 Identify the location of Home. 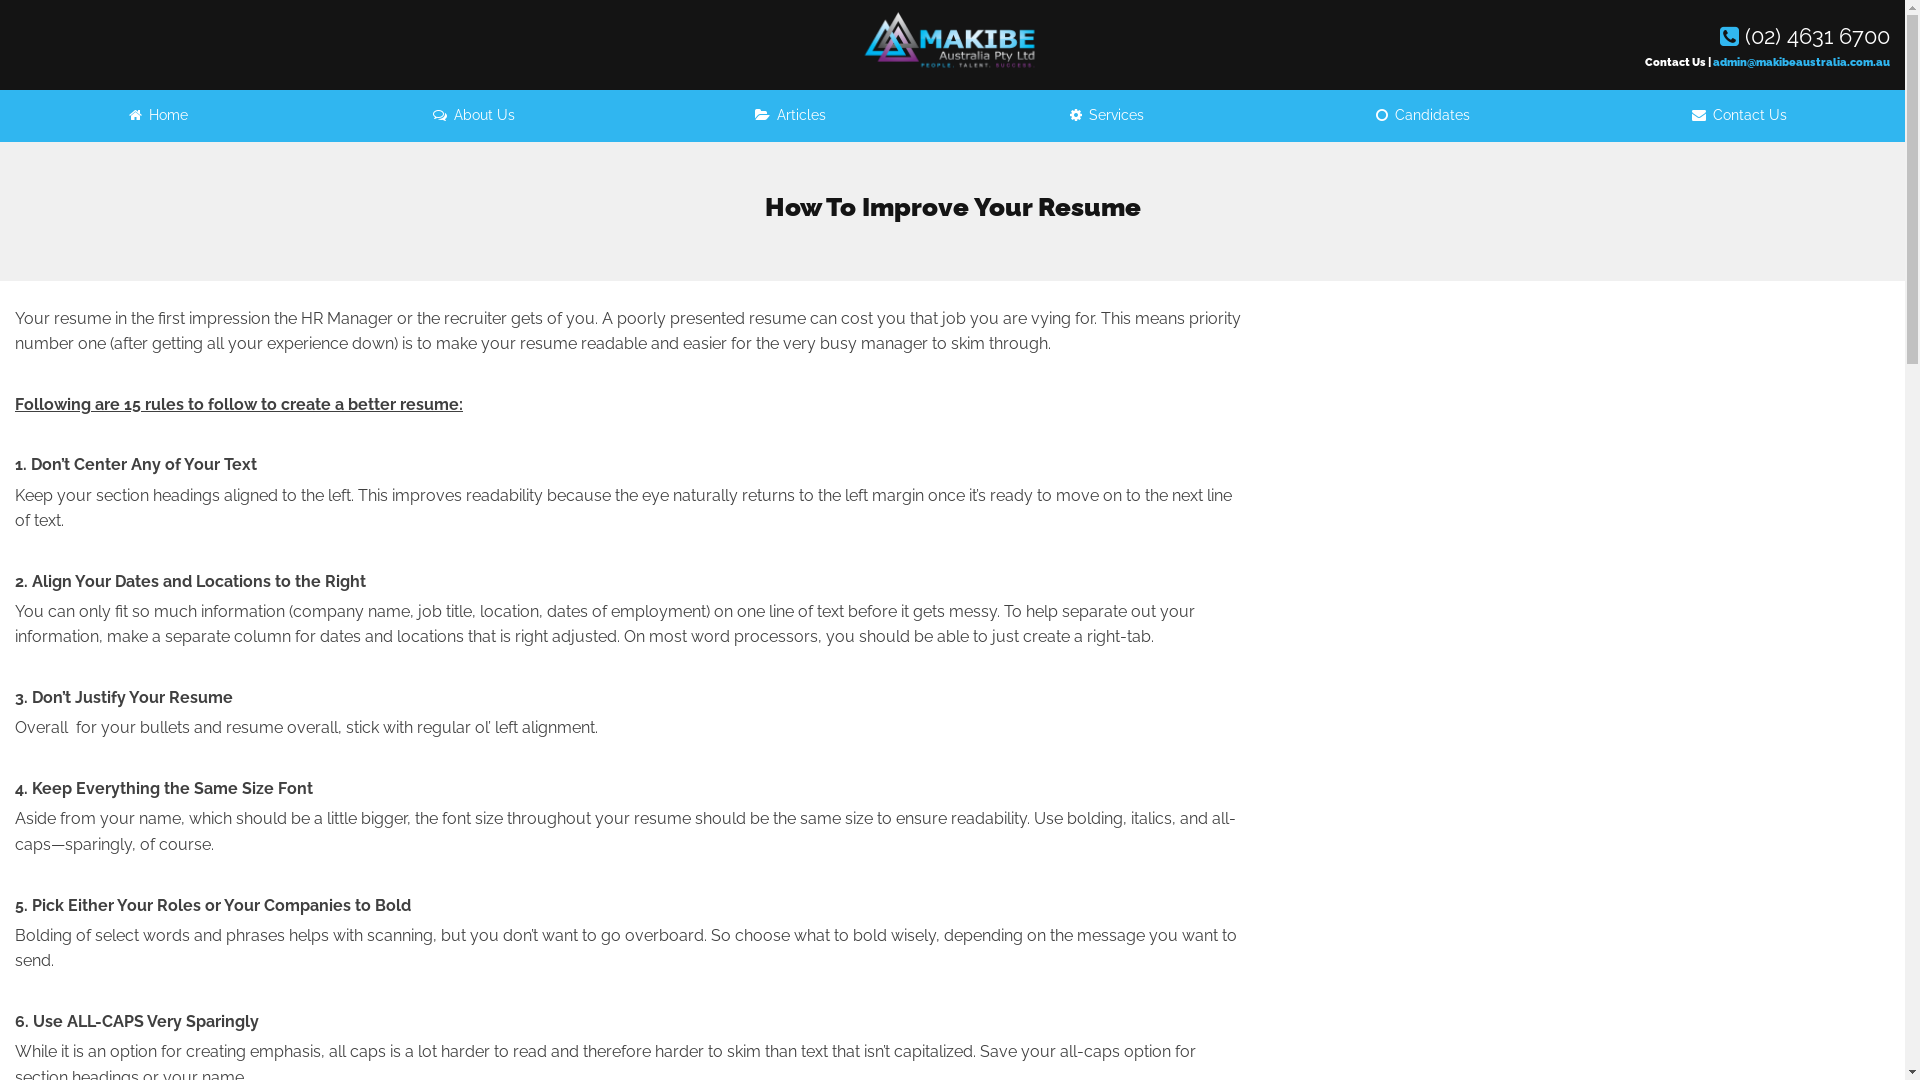
(158, 116).